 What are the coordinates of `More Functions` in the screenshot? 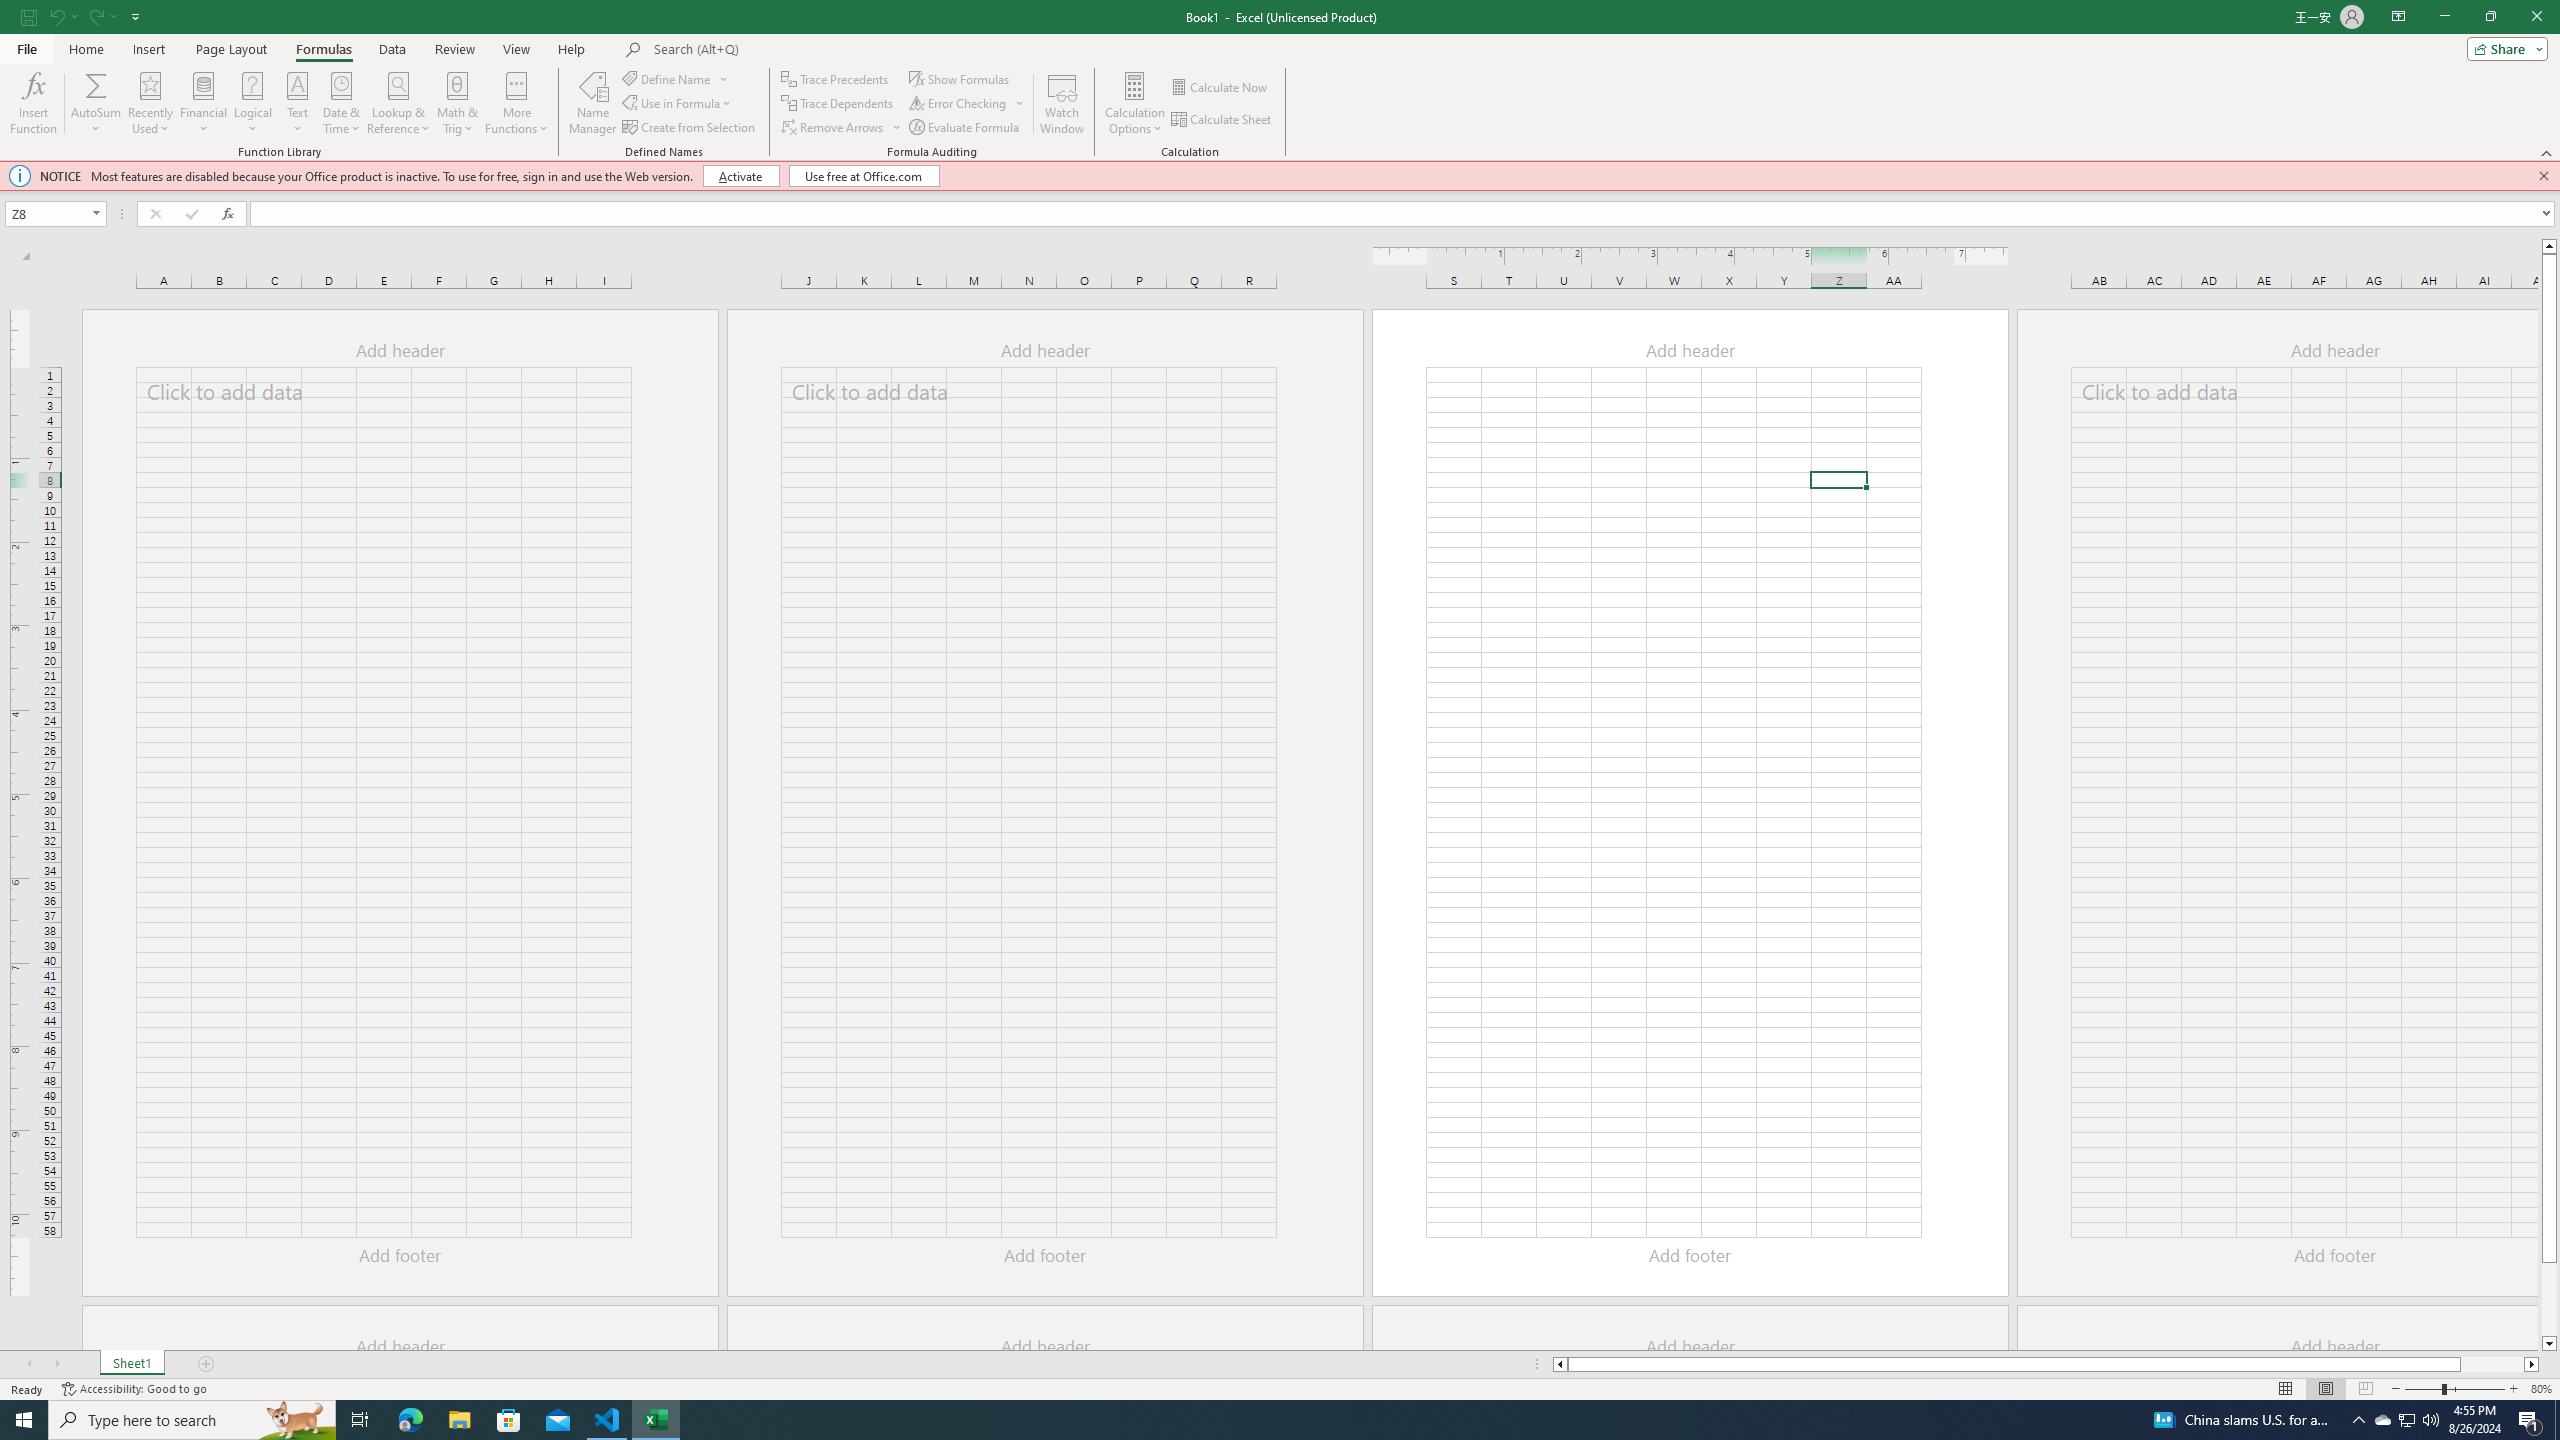 It's located at (516, 103).